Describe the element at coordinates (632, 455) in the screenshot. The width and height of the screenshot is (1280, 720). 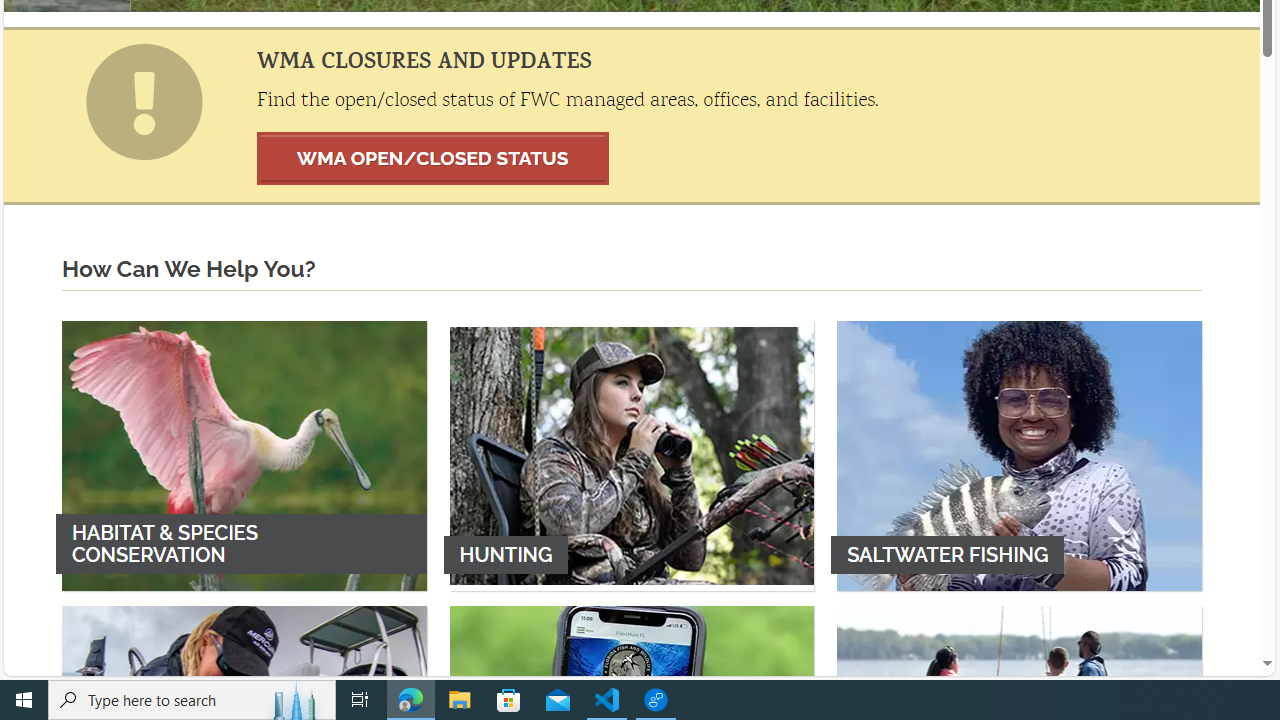
I see `HUNTING` at that location.